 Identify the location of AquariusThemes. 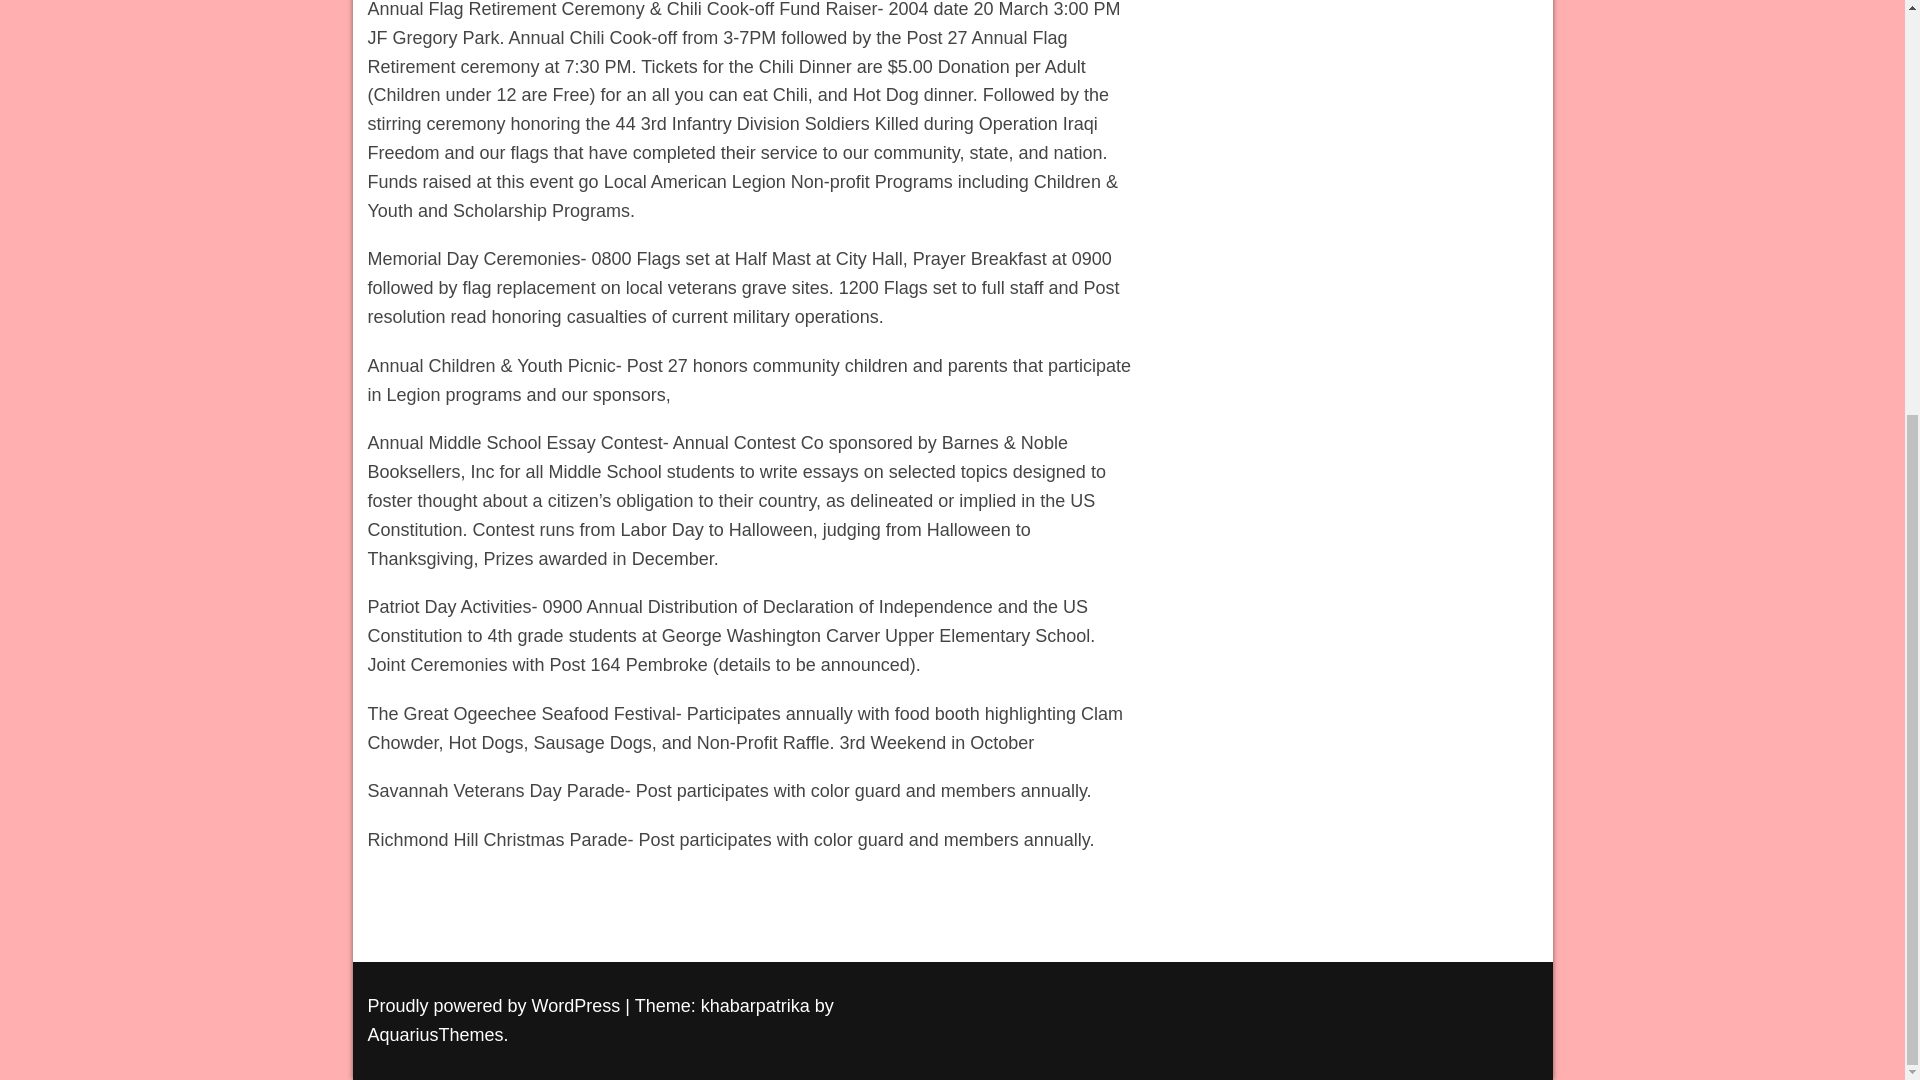
(436, 1034).